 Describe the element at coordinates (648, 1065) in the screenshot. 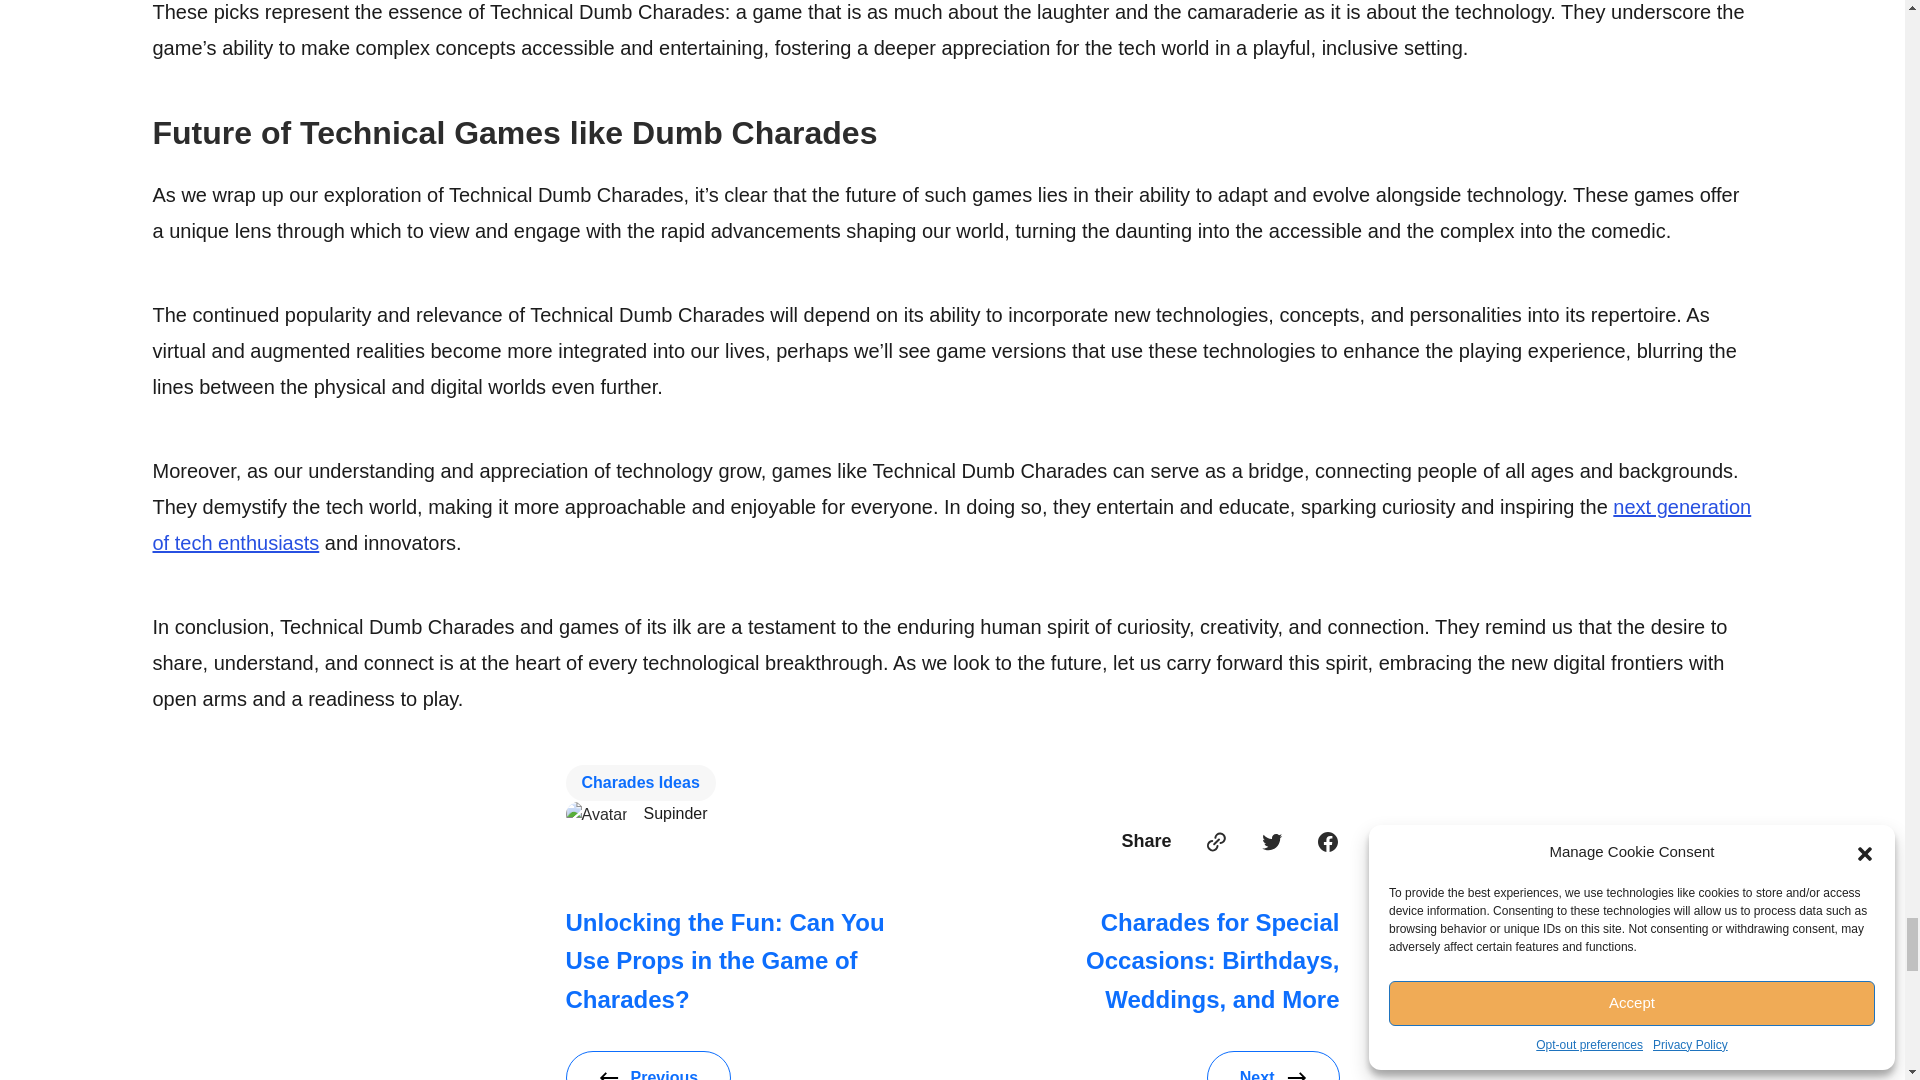

I see `Previous` at that location.